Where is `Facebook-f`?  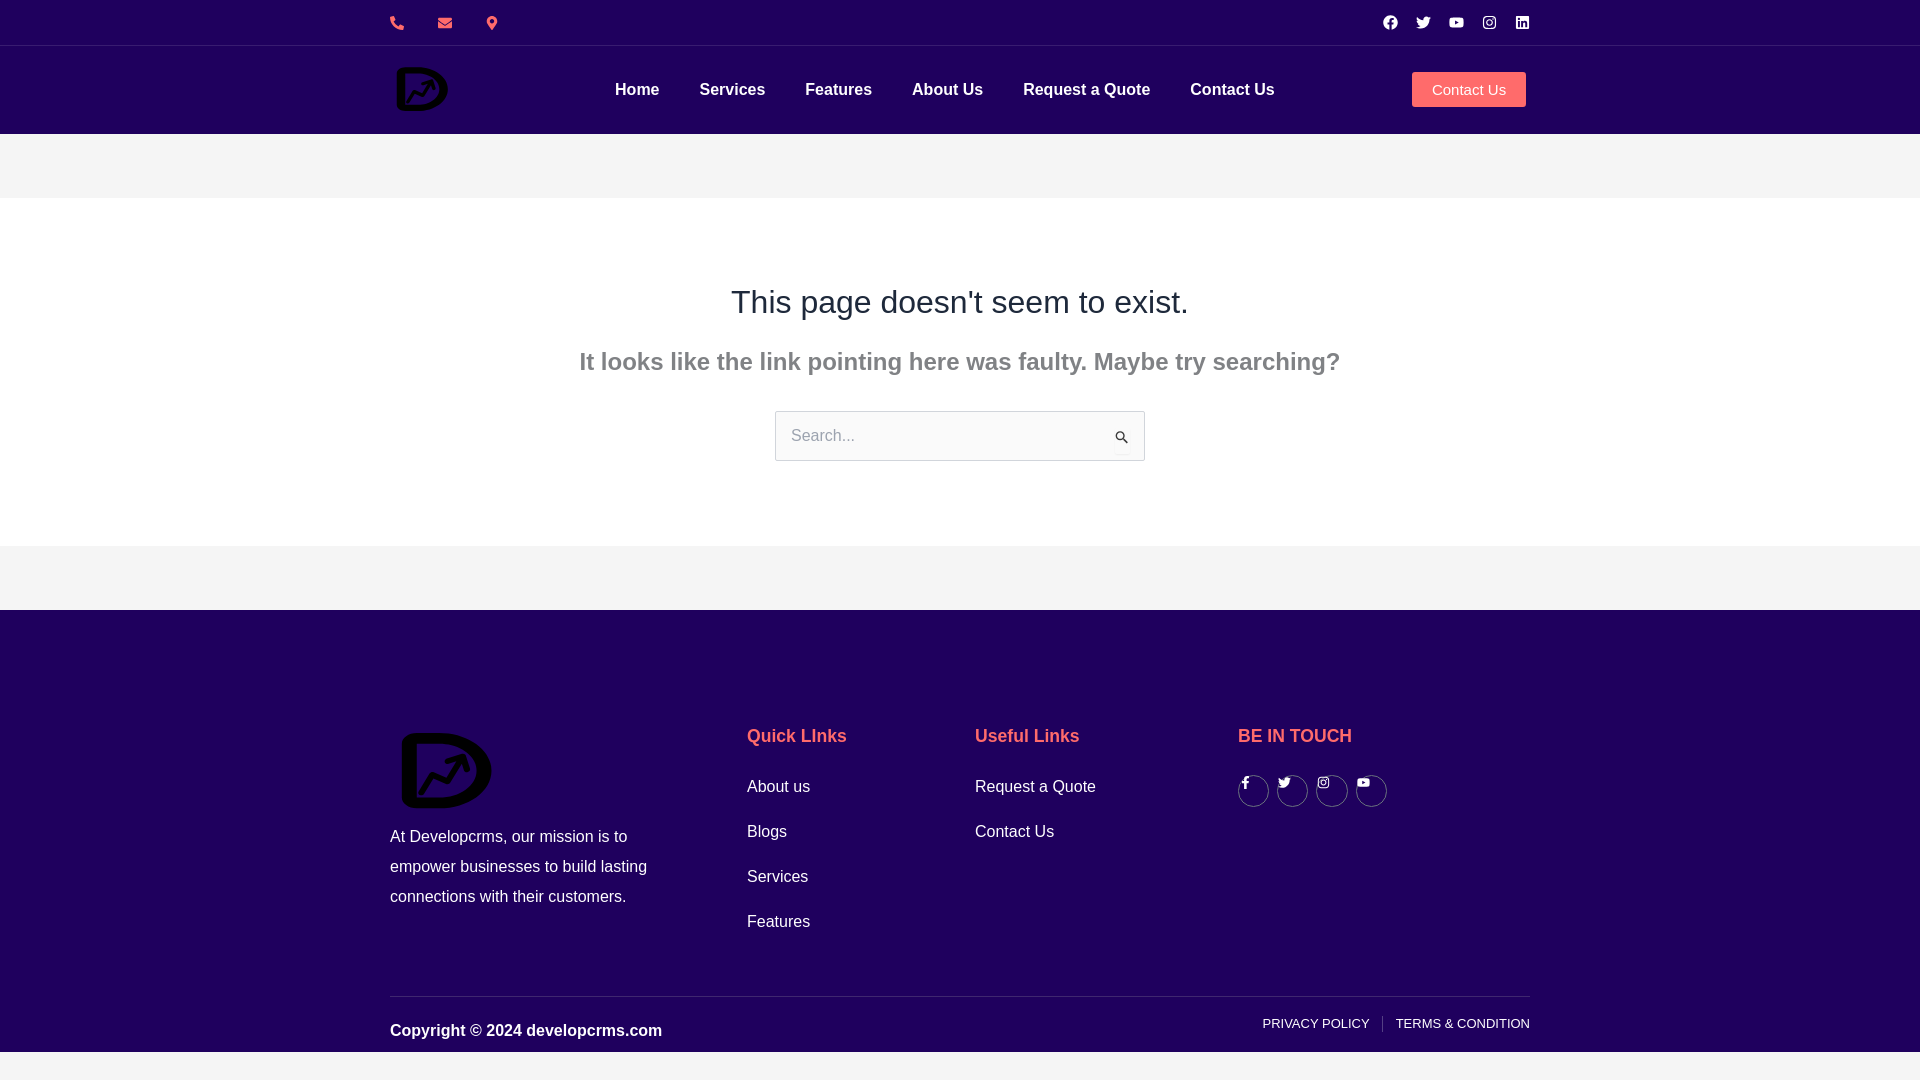 Facebook-f is located at coordinates (1254, 790).